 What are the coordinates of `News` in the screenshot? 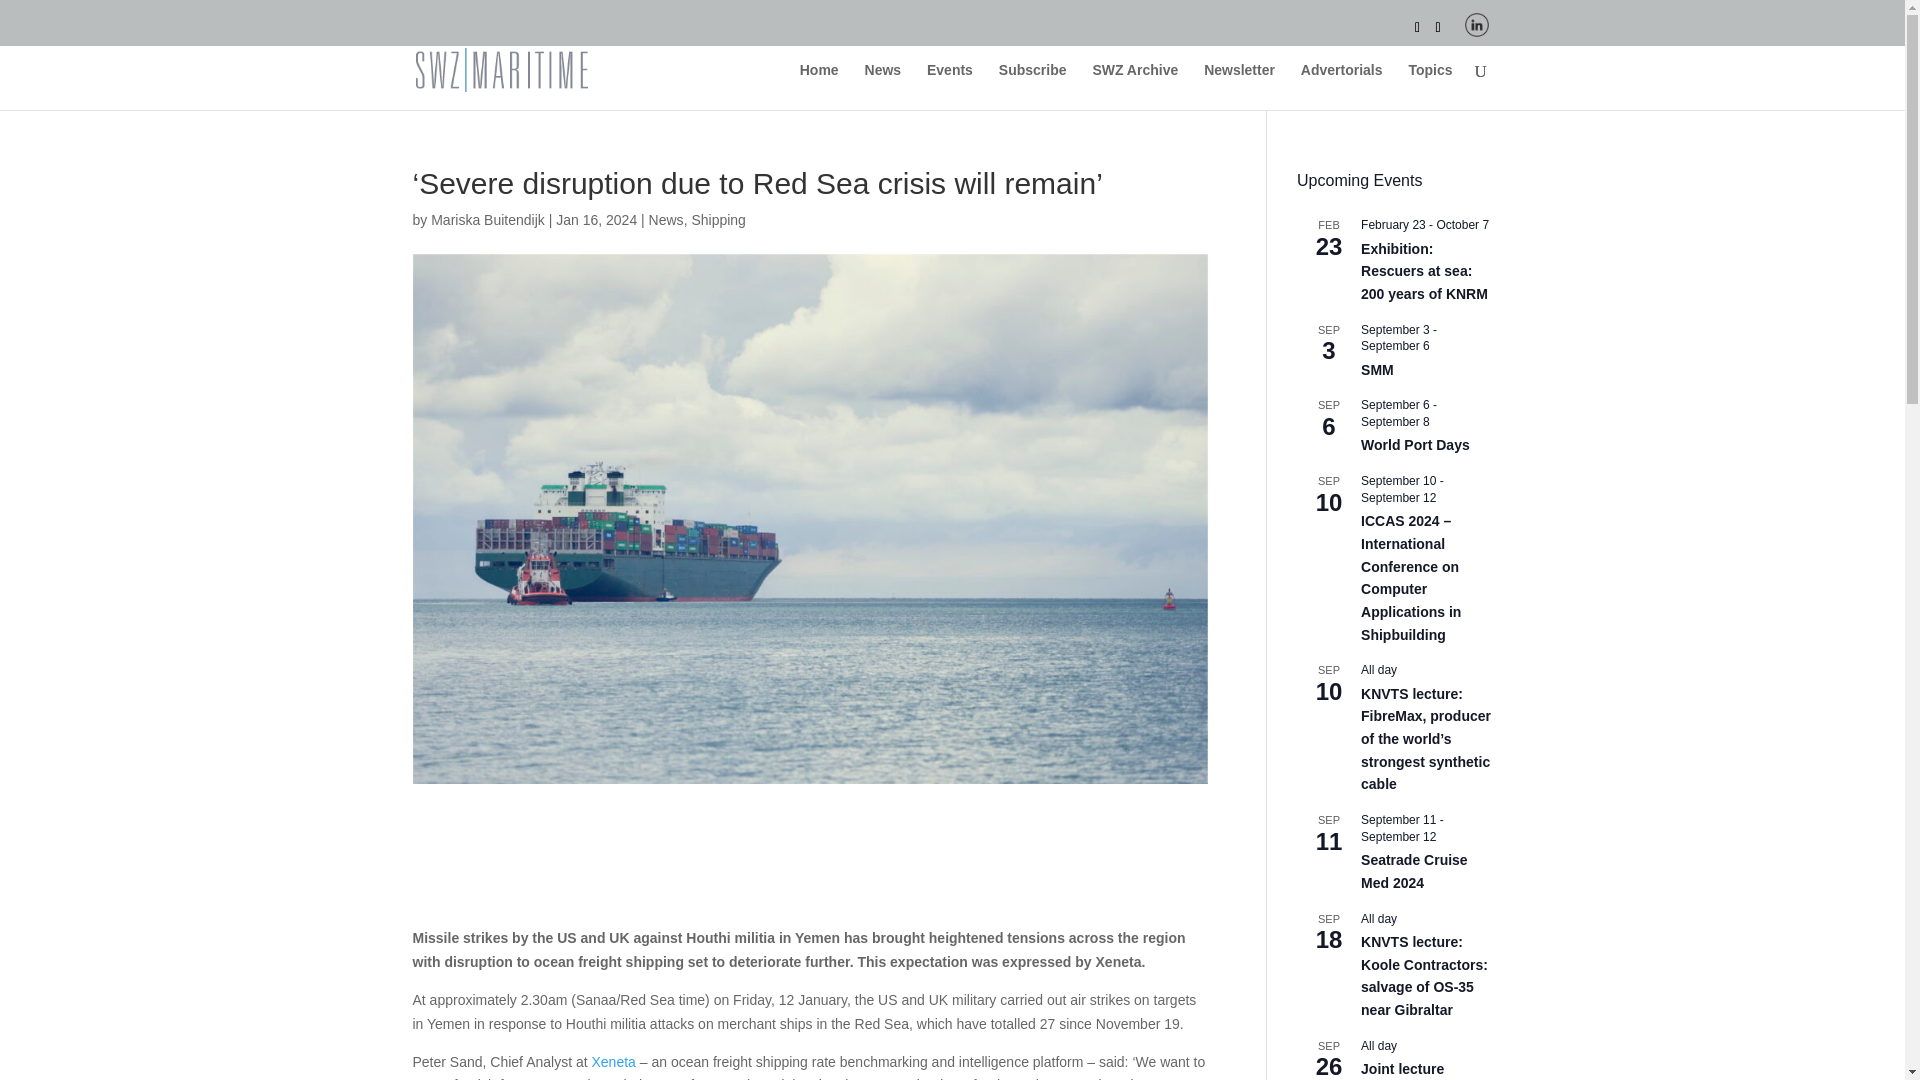 It's located at (666, 219).